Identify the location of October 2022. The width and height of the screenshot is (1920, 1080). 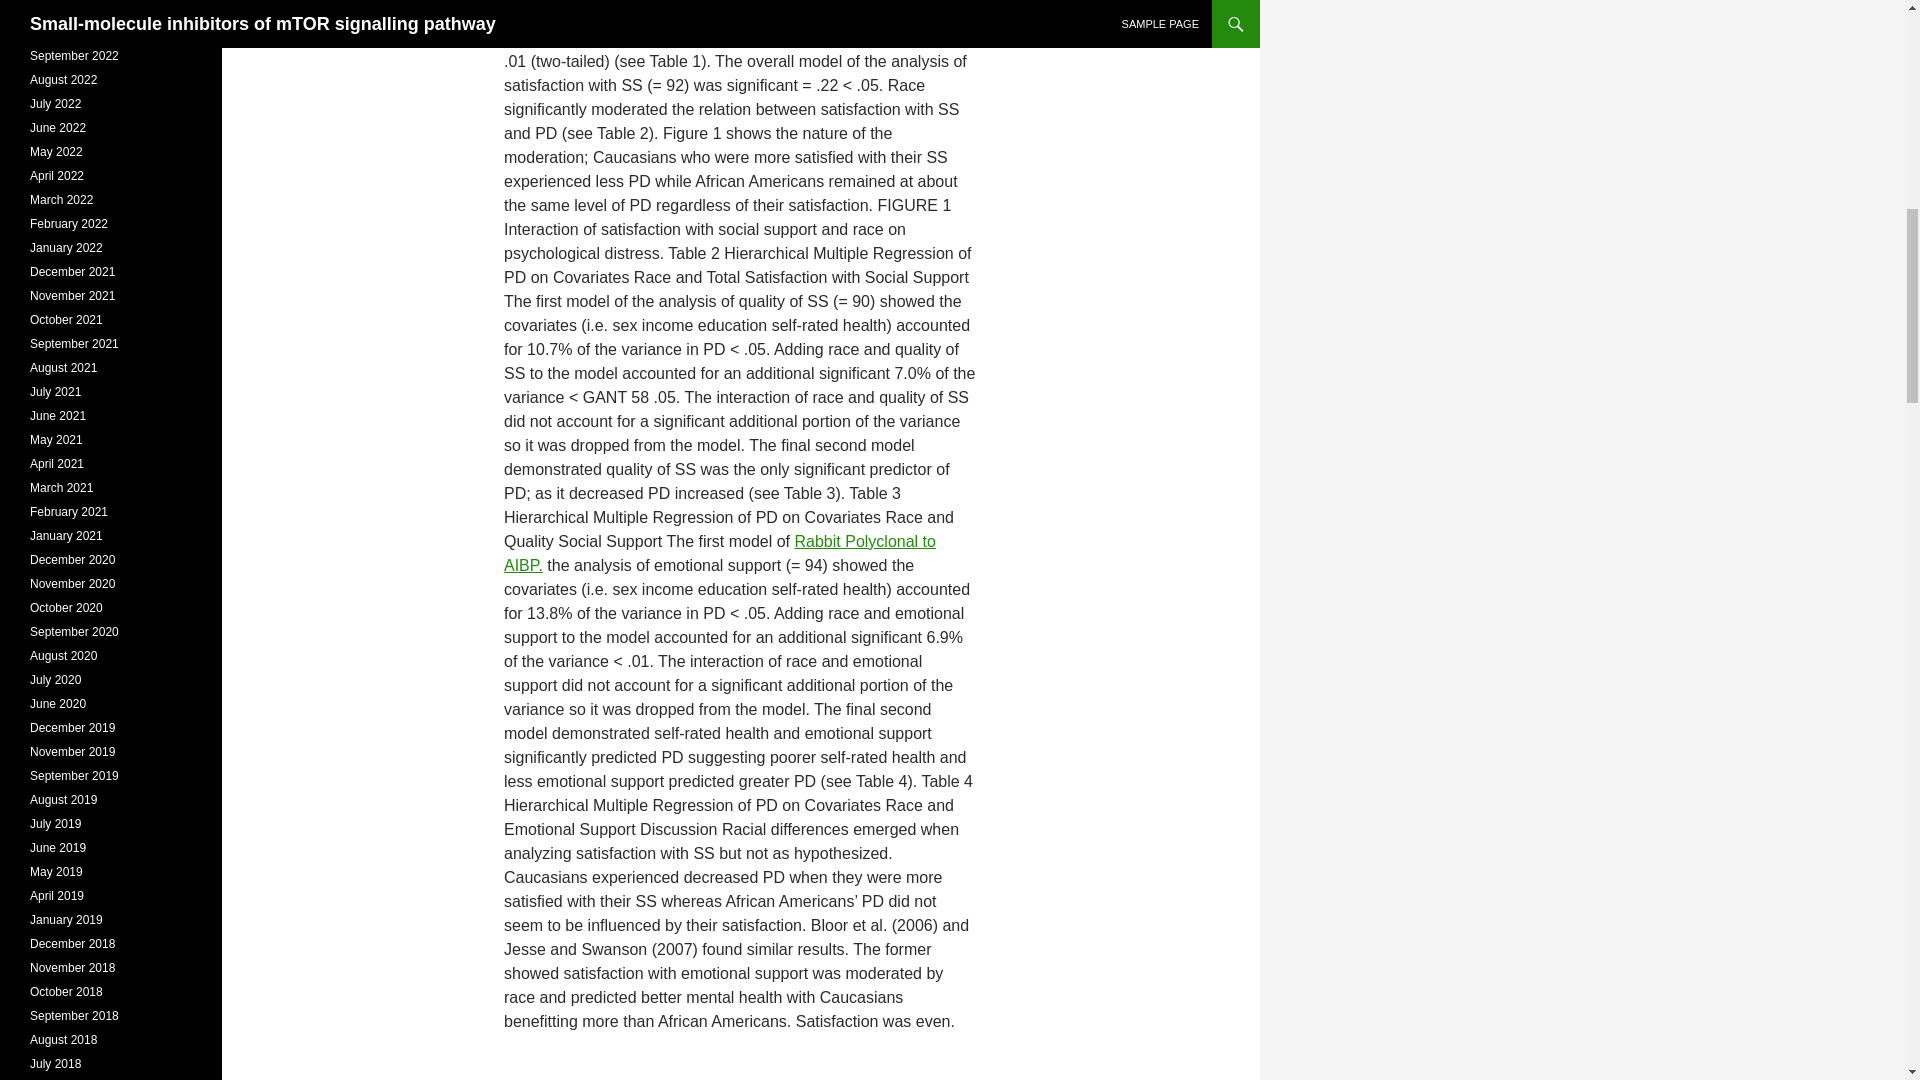
(66, 31).